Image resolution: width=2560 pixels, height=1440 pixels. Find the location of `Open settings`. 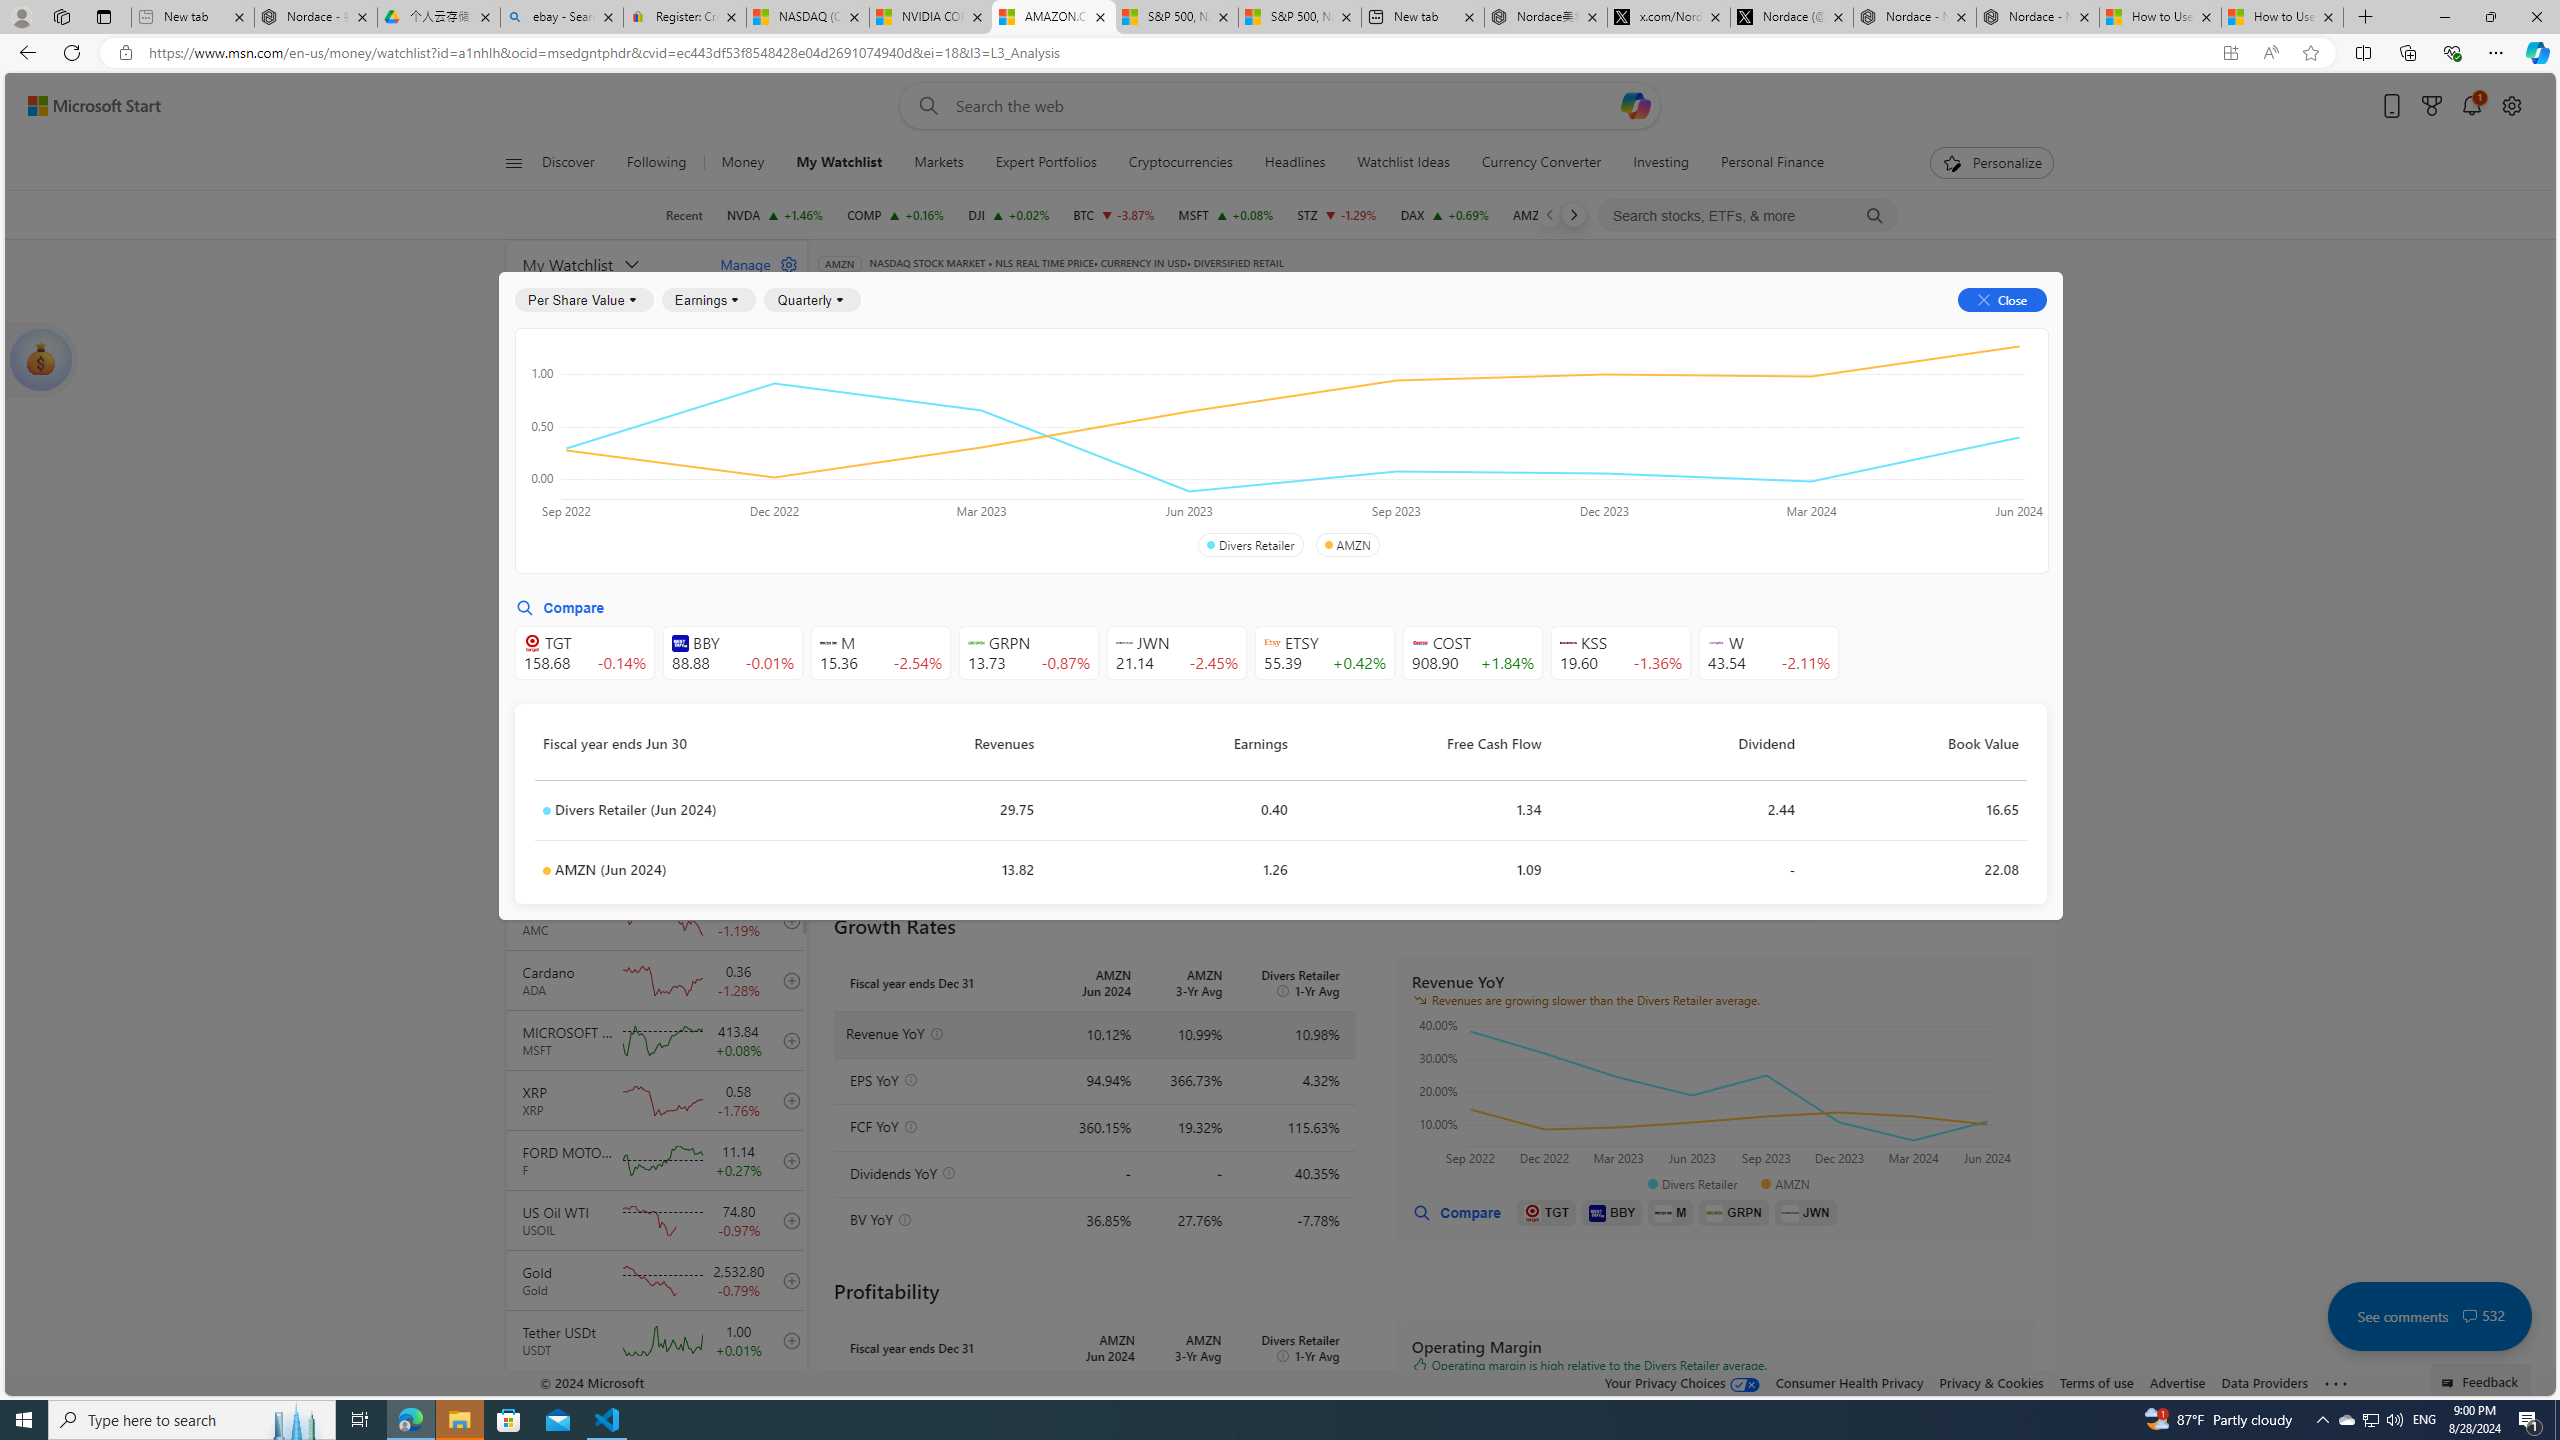

Open settings is located at coordinates (2510, 106).